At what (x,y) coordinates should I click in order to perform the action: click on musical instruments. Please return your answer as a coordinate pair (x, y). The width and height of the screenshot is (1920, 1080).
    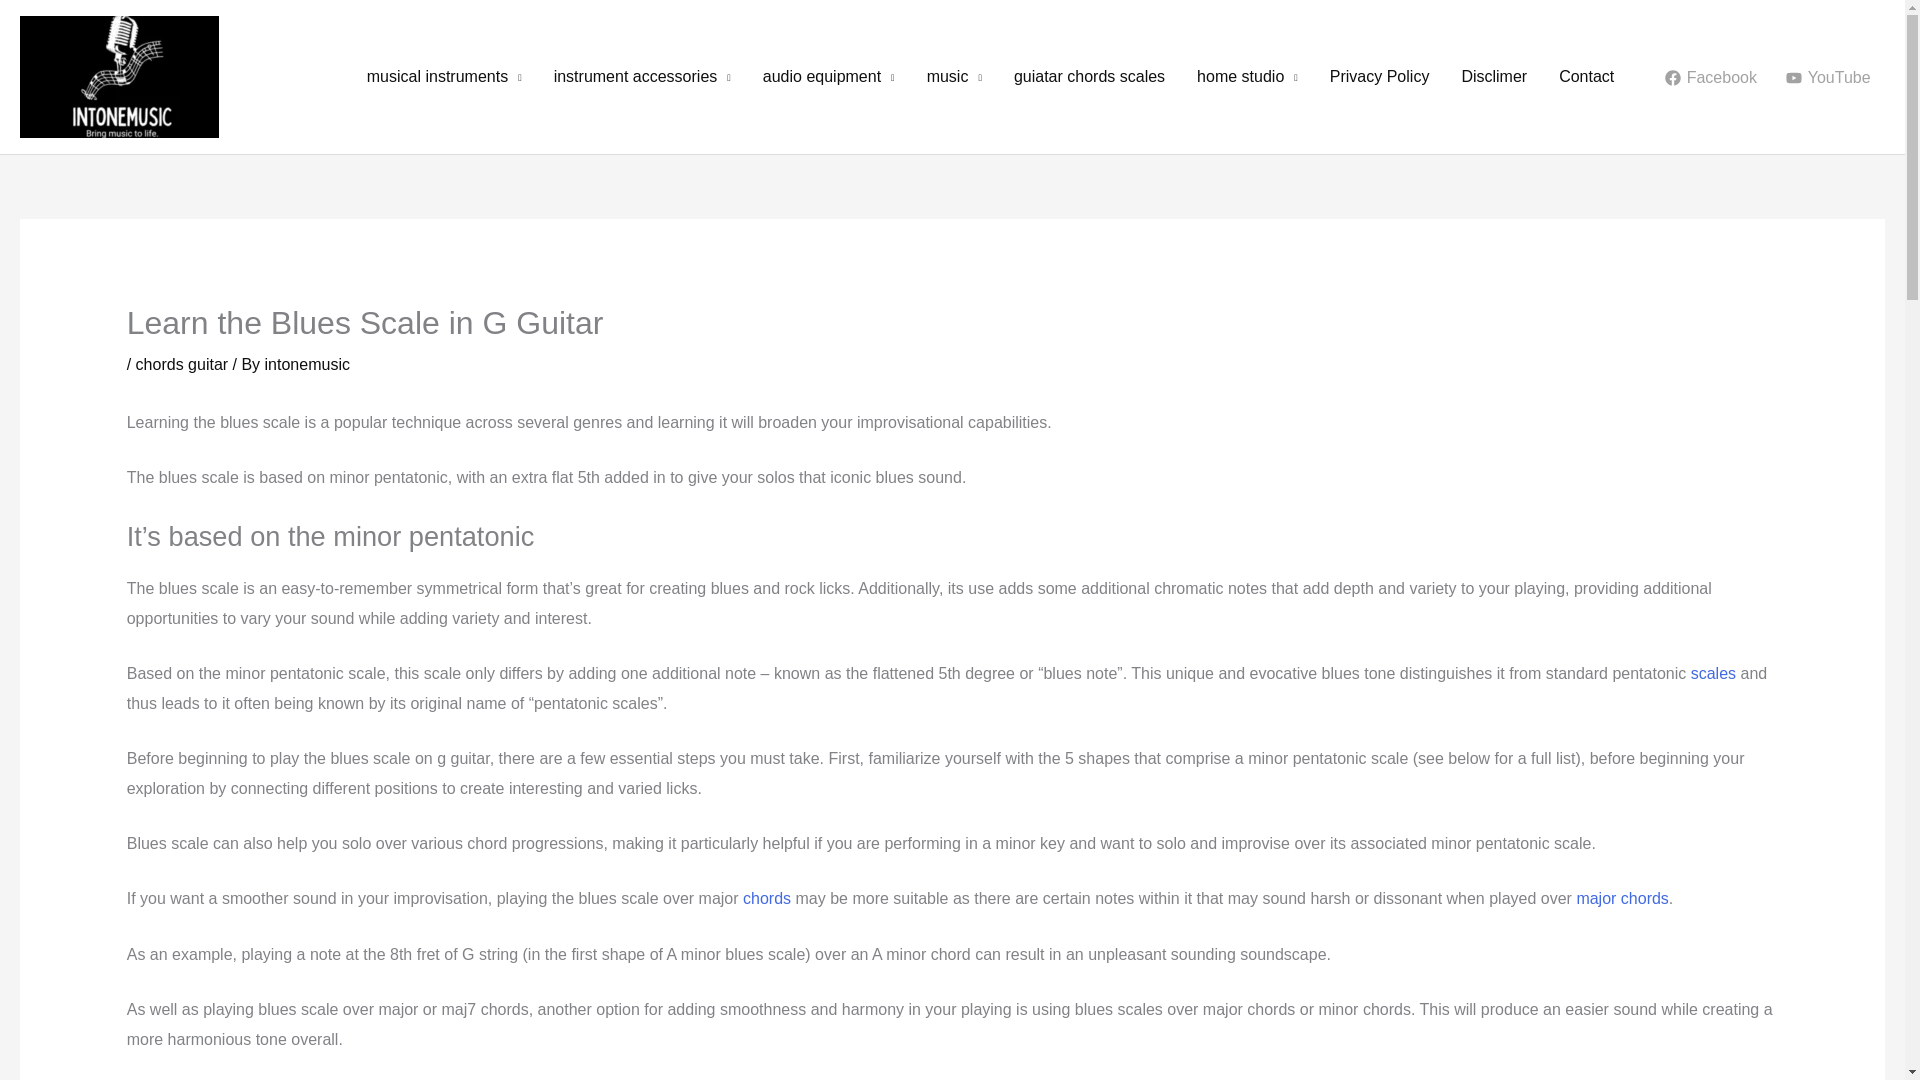
    Looking at the image, I should click on (444, 77).